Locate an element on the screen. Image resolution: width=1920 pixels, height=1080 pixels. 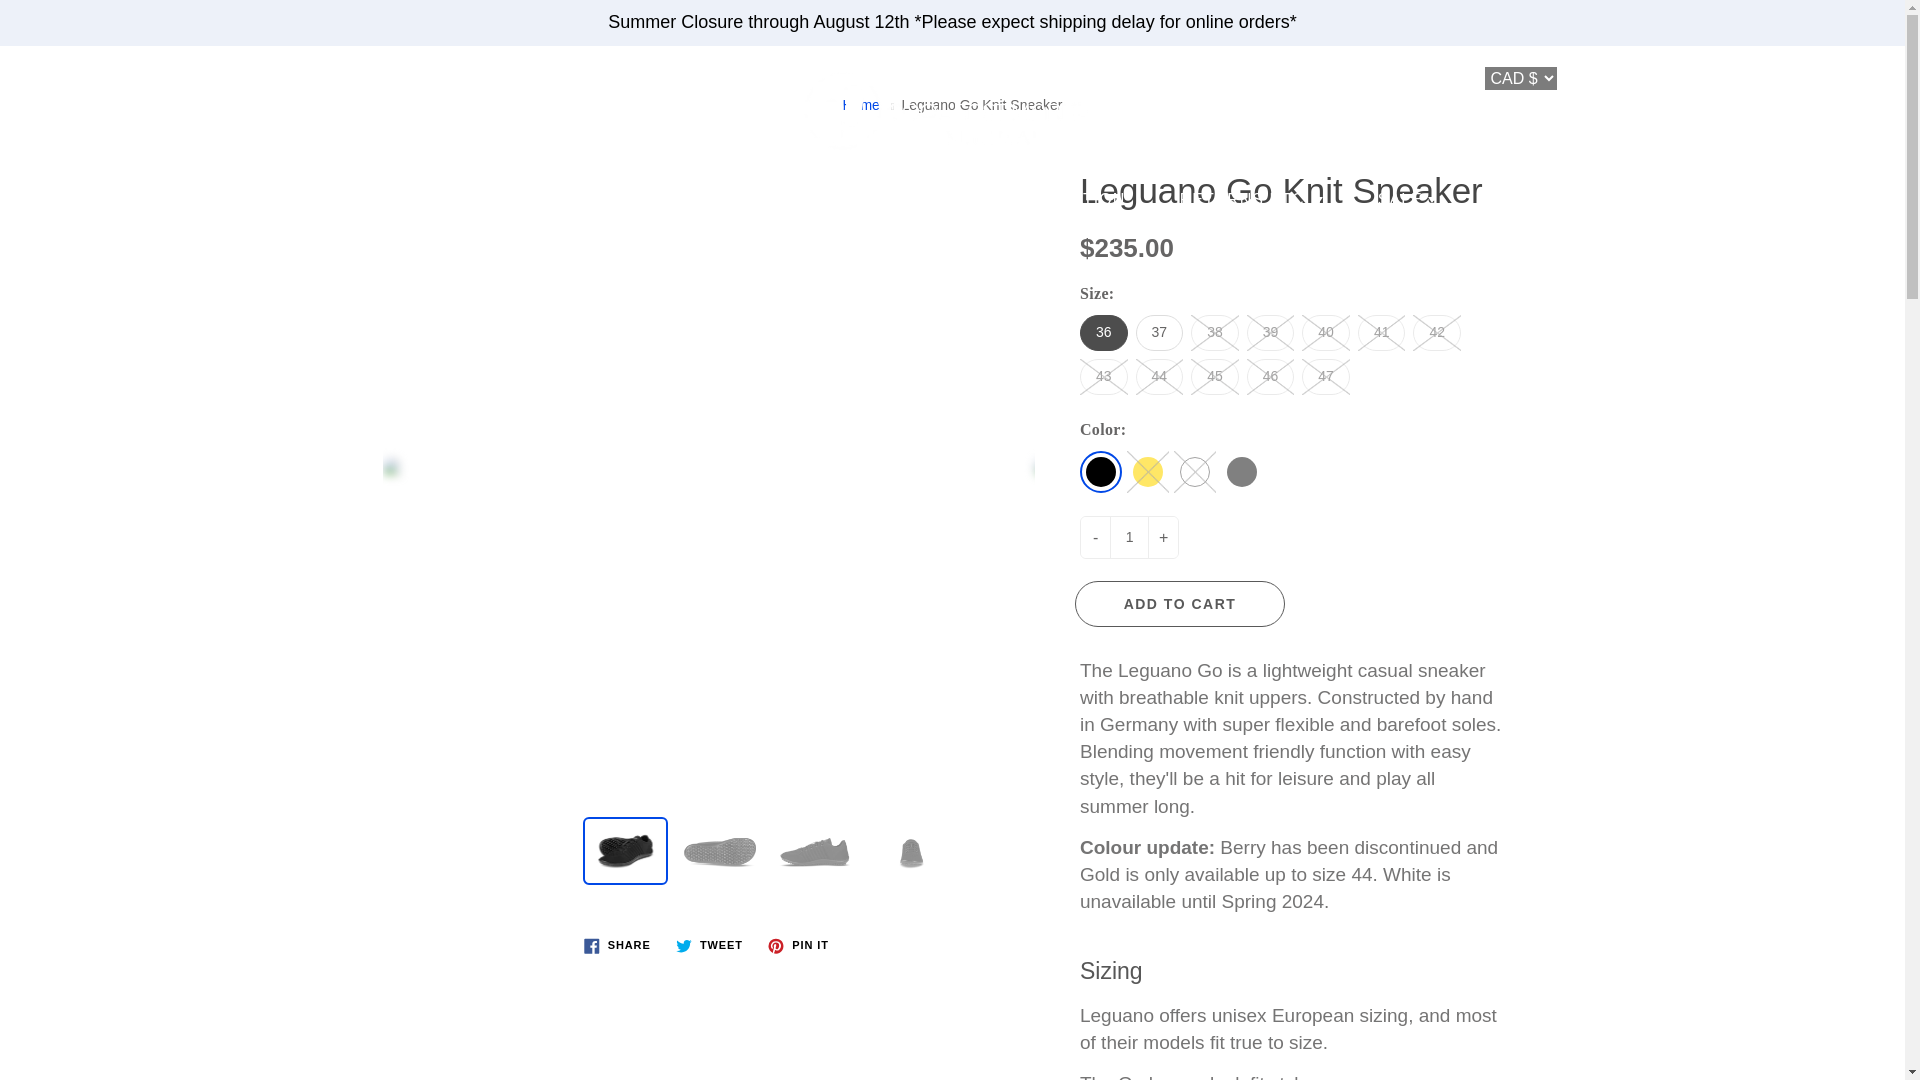
Home is located at coordinates (860, 105).